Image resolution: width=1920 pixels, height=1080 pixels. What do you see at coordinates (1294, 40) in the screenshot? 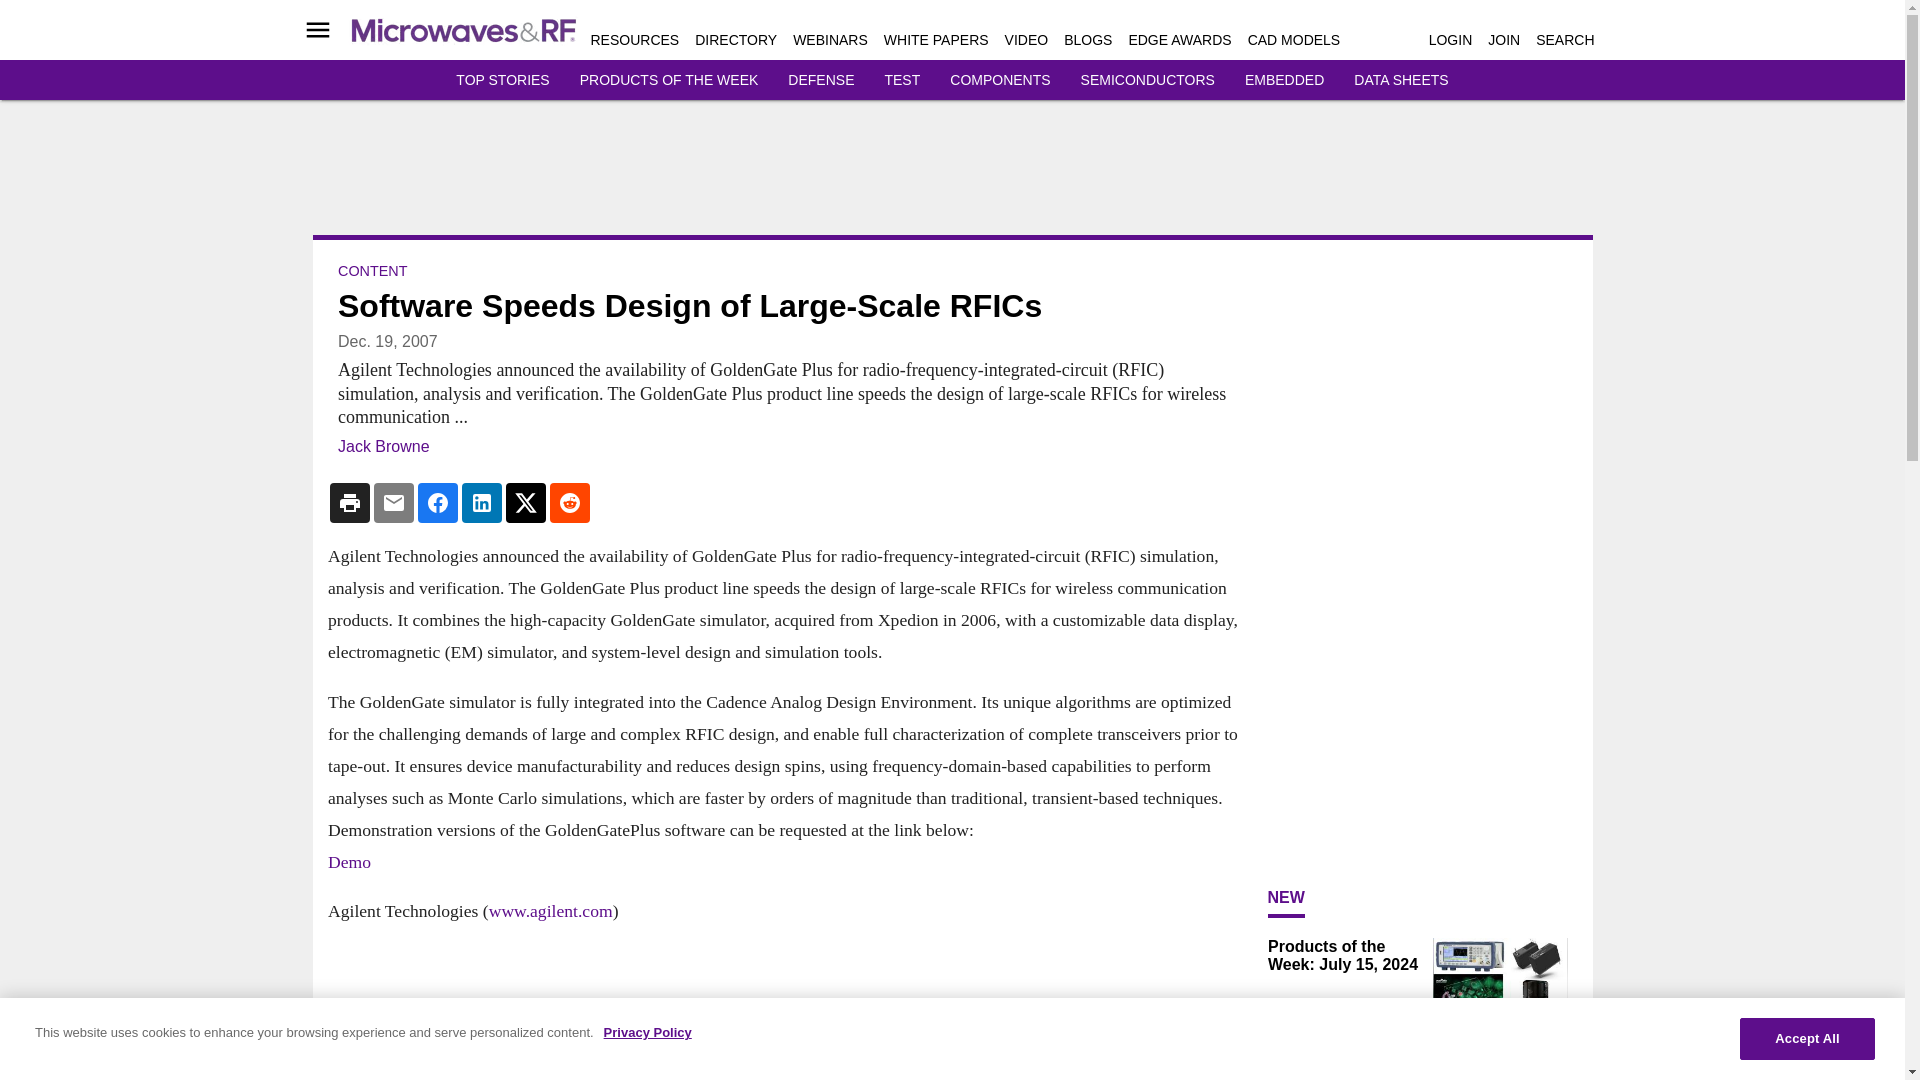
I see `CAD MODELS` at bounding box center [1294, 40].